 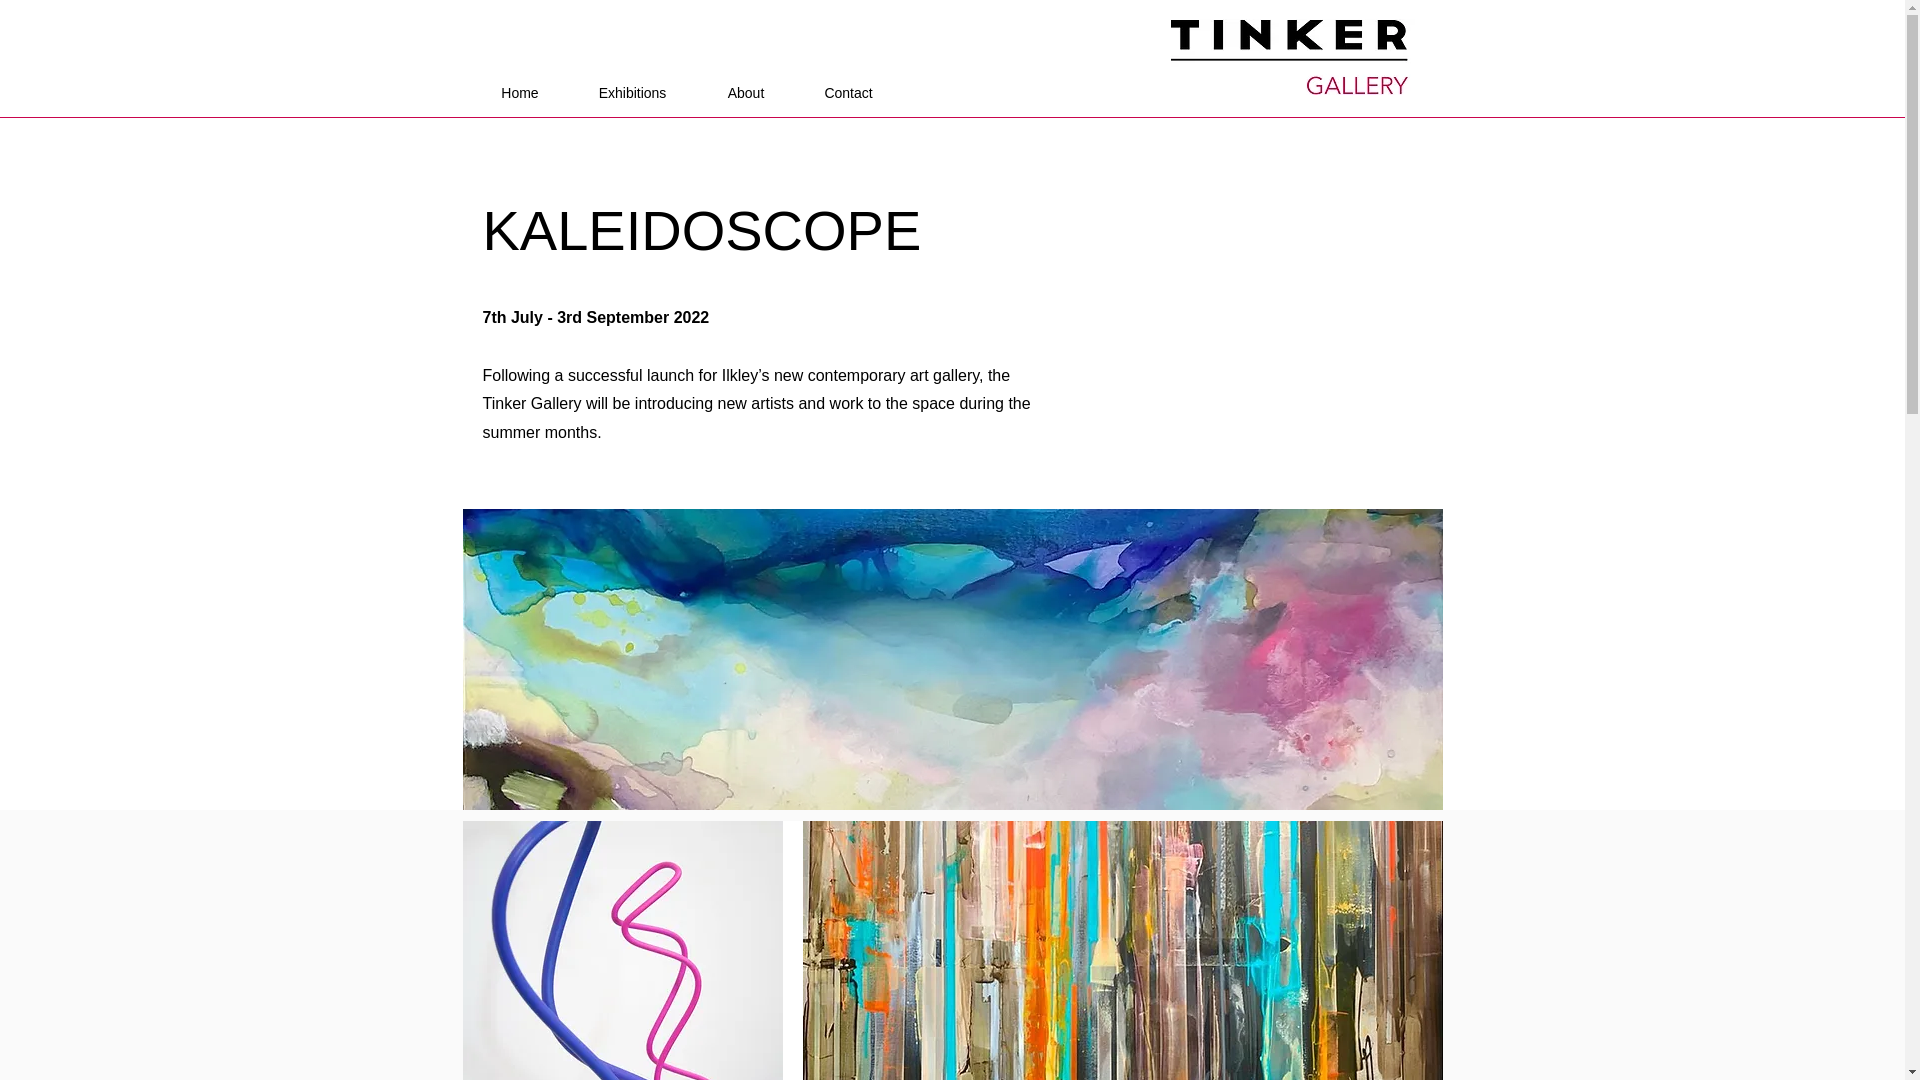 What do you see at coordinates (848, 92) in the screenshot?
I see `Contact` at bounding box center [848, 92].